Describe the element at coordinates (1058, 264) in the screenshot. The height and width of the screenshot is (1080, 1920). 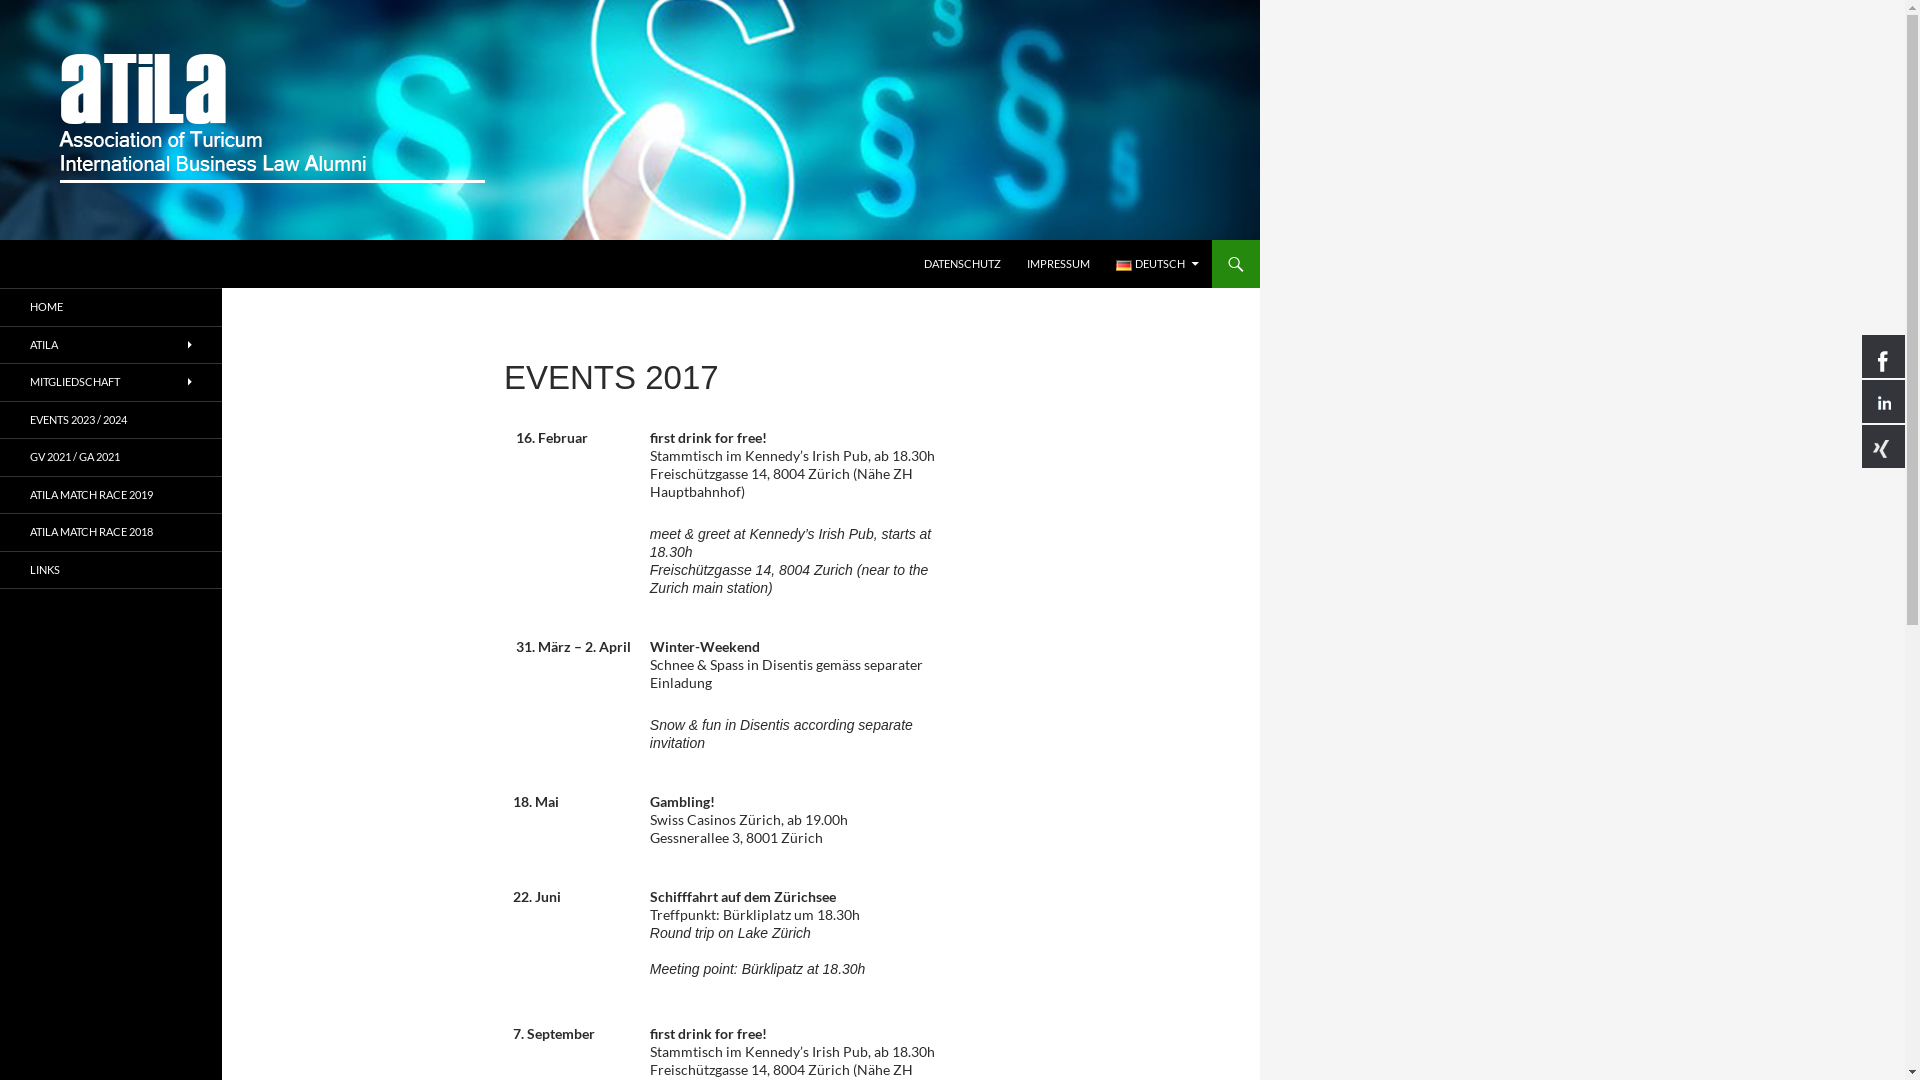
I see `IMPRESSUM` at that location.